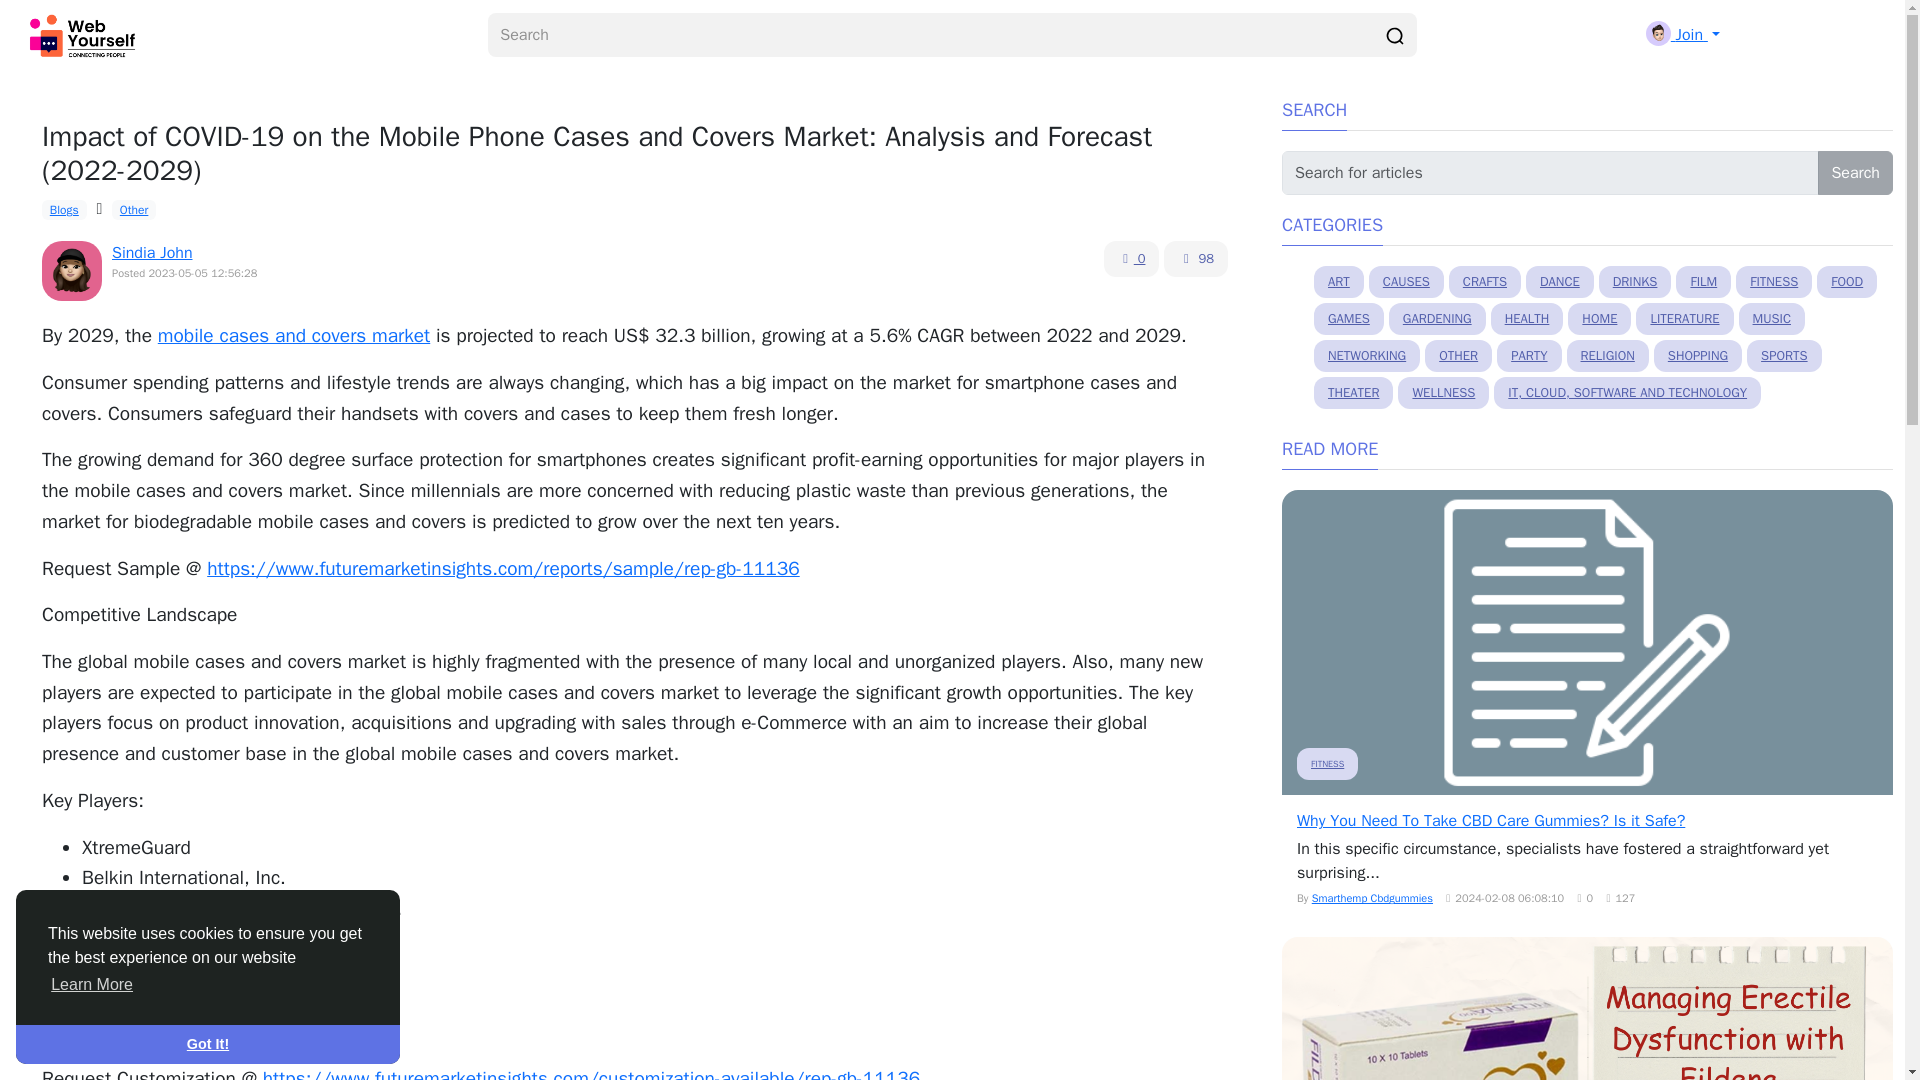 Image resolution: width=1920 pixels, height=1080 pixels. I want to click on DRINKS, so click(1636, 282).